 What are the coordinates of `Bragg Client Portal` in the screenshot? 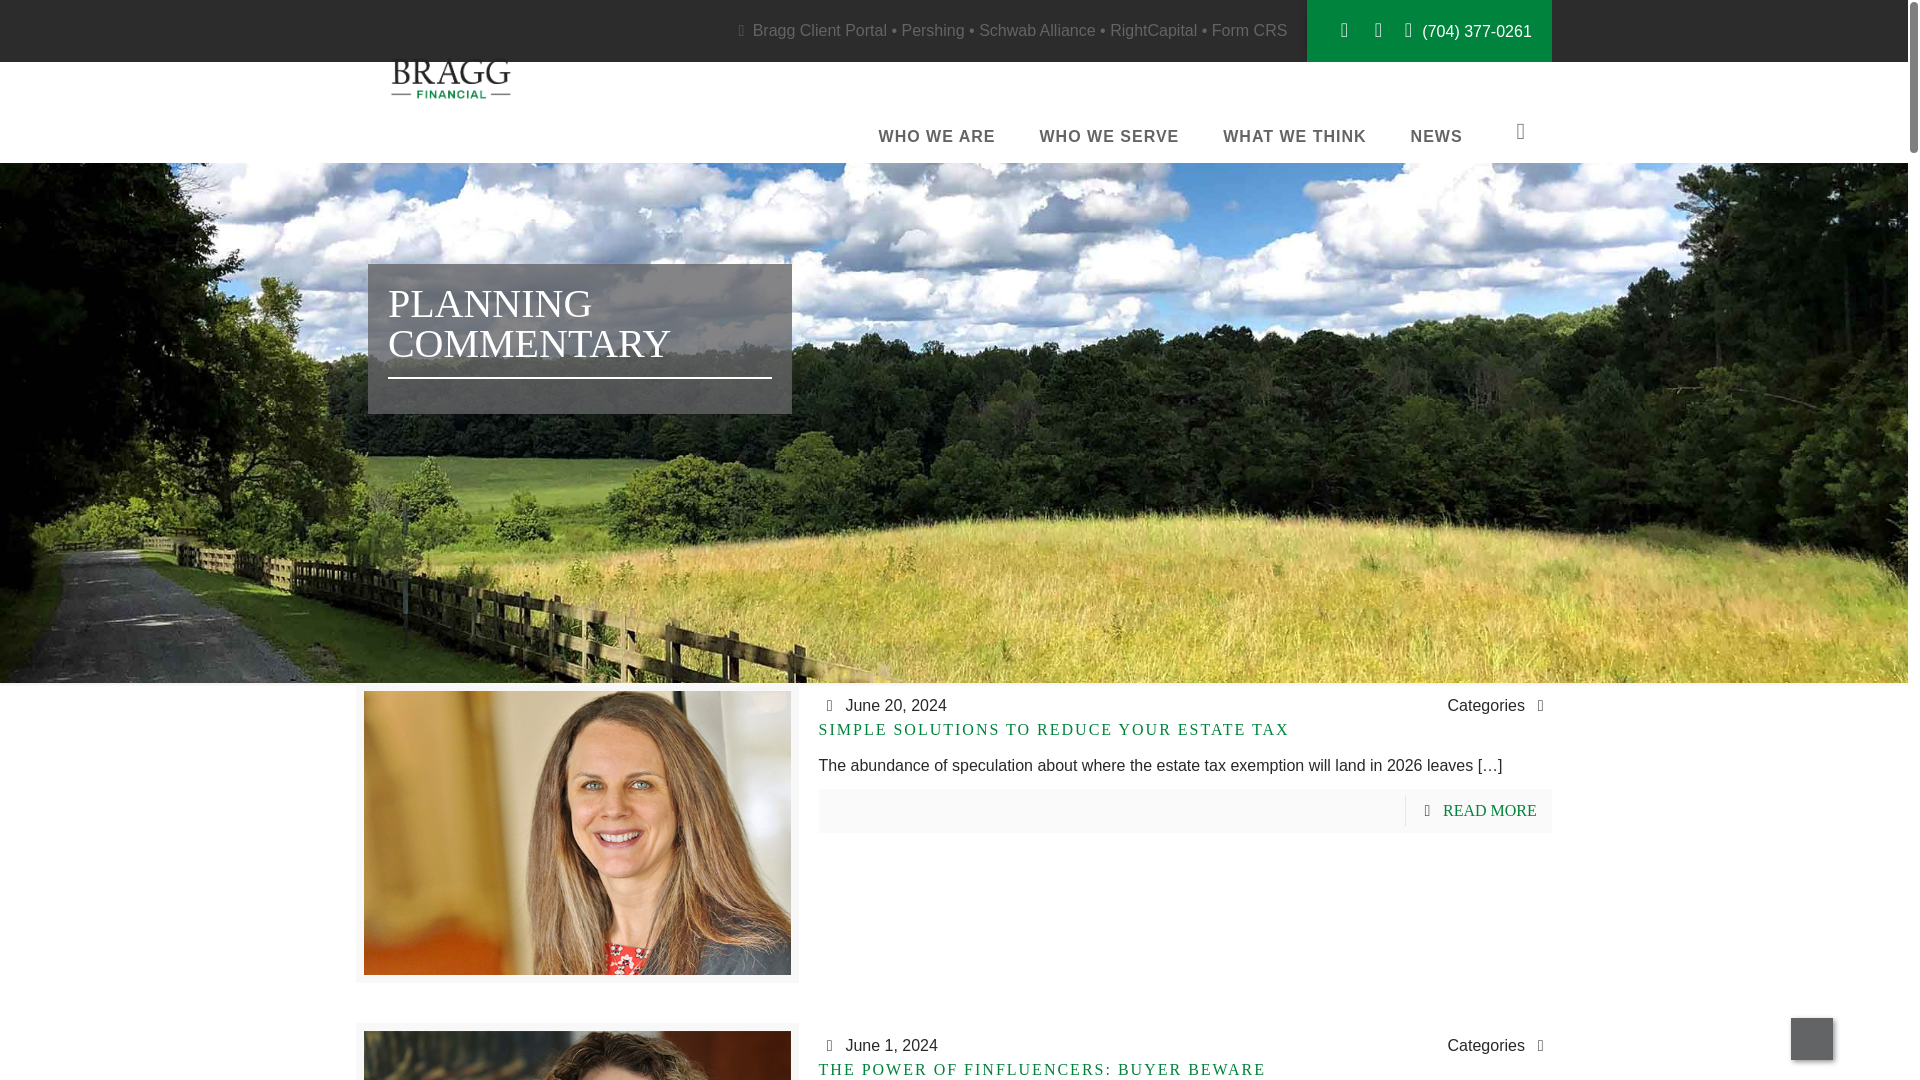 It's located at (820, 30).